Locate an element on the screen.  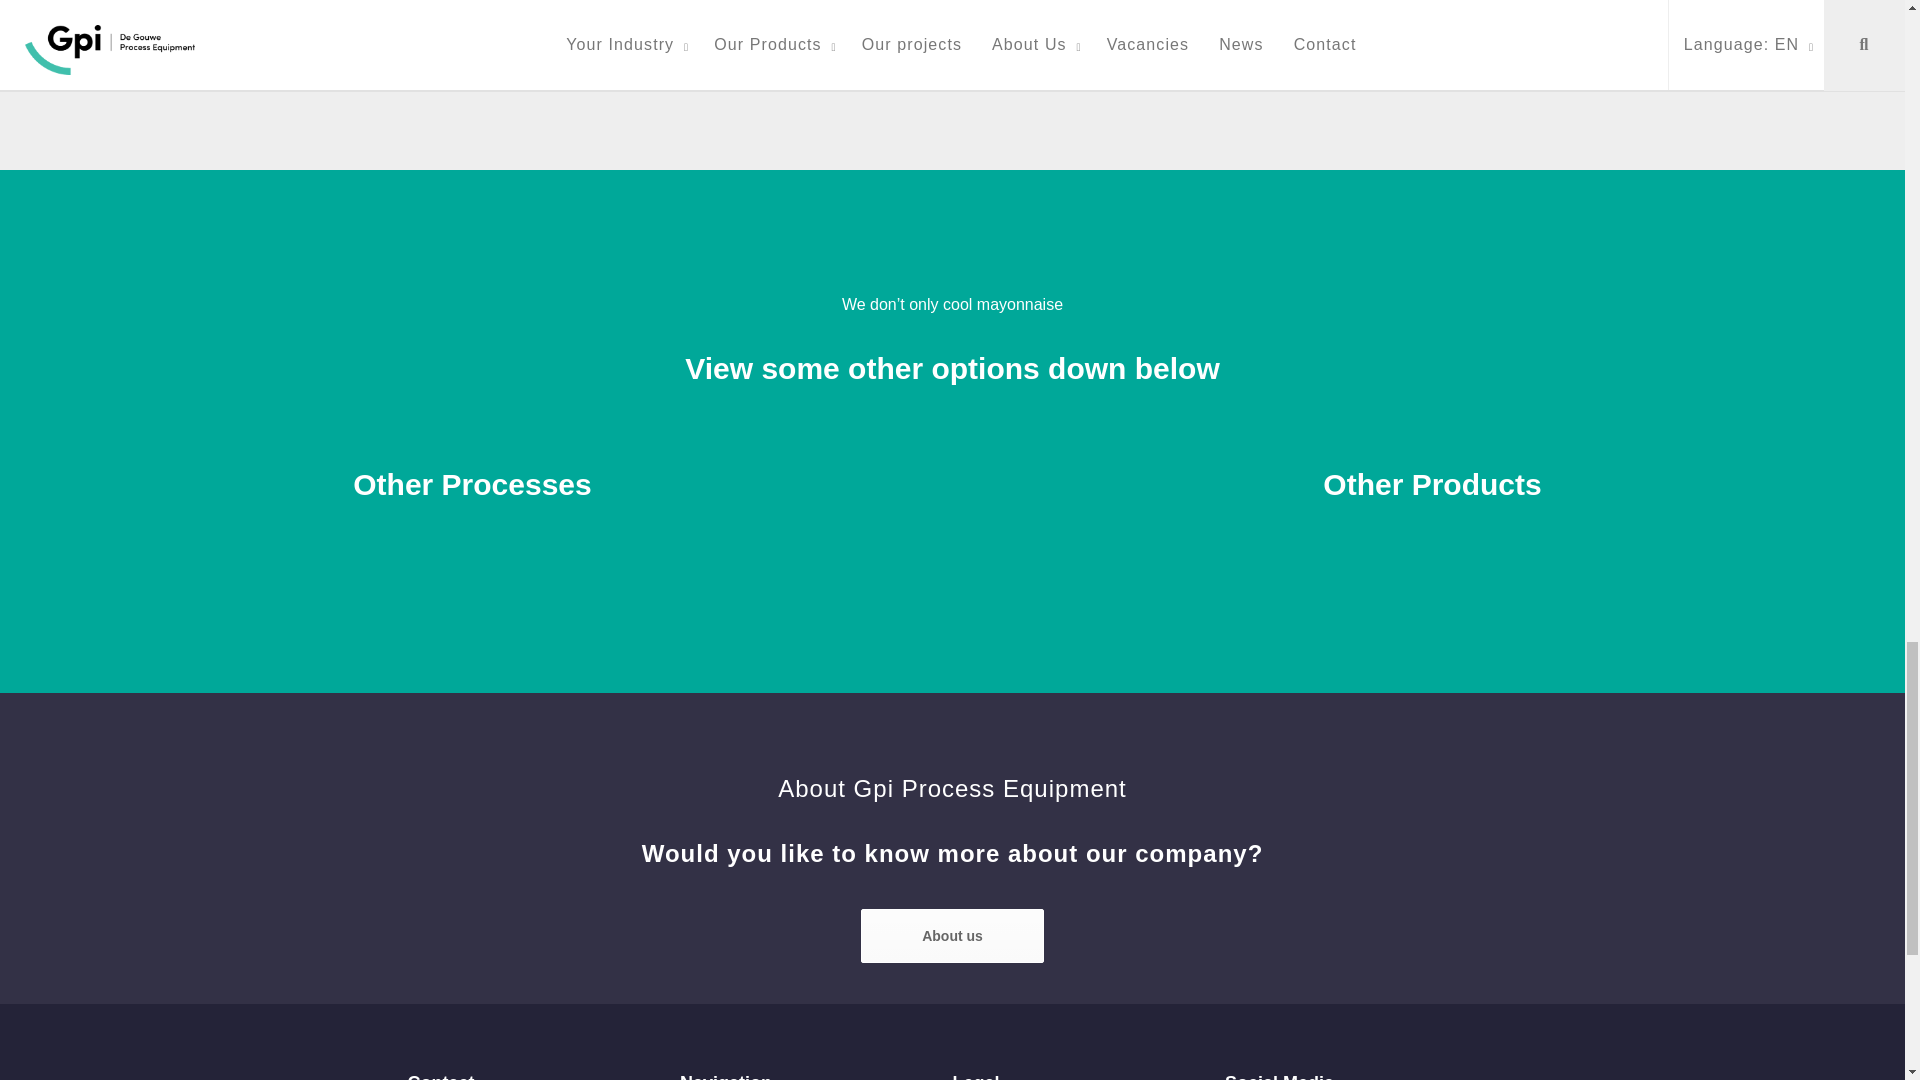
Contact is located at coordinates (952, 936).